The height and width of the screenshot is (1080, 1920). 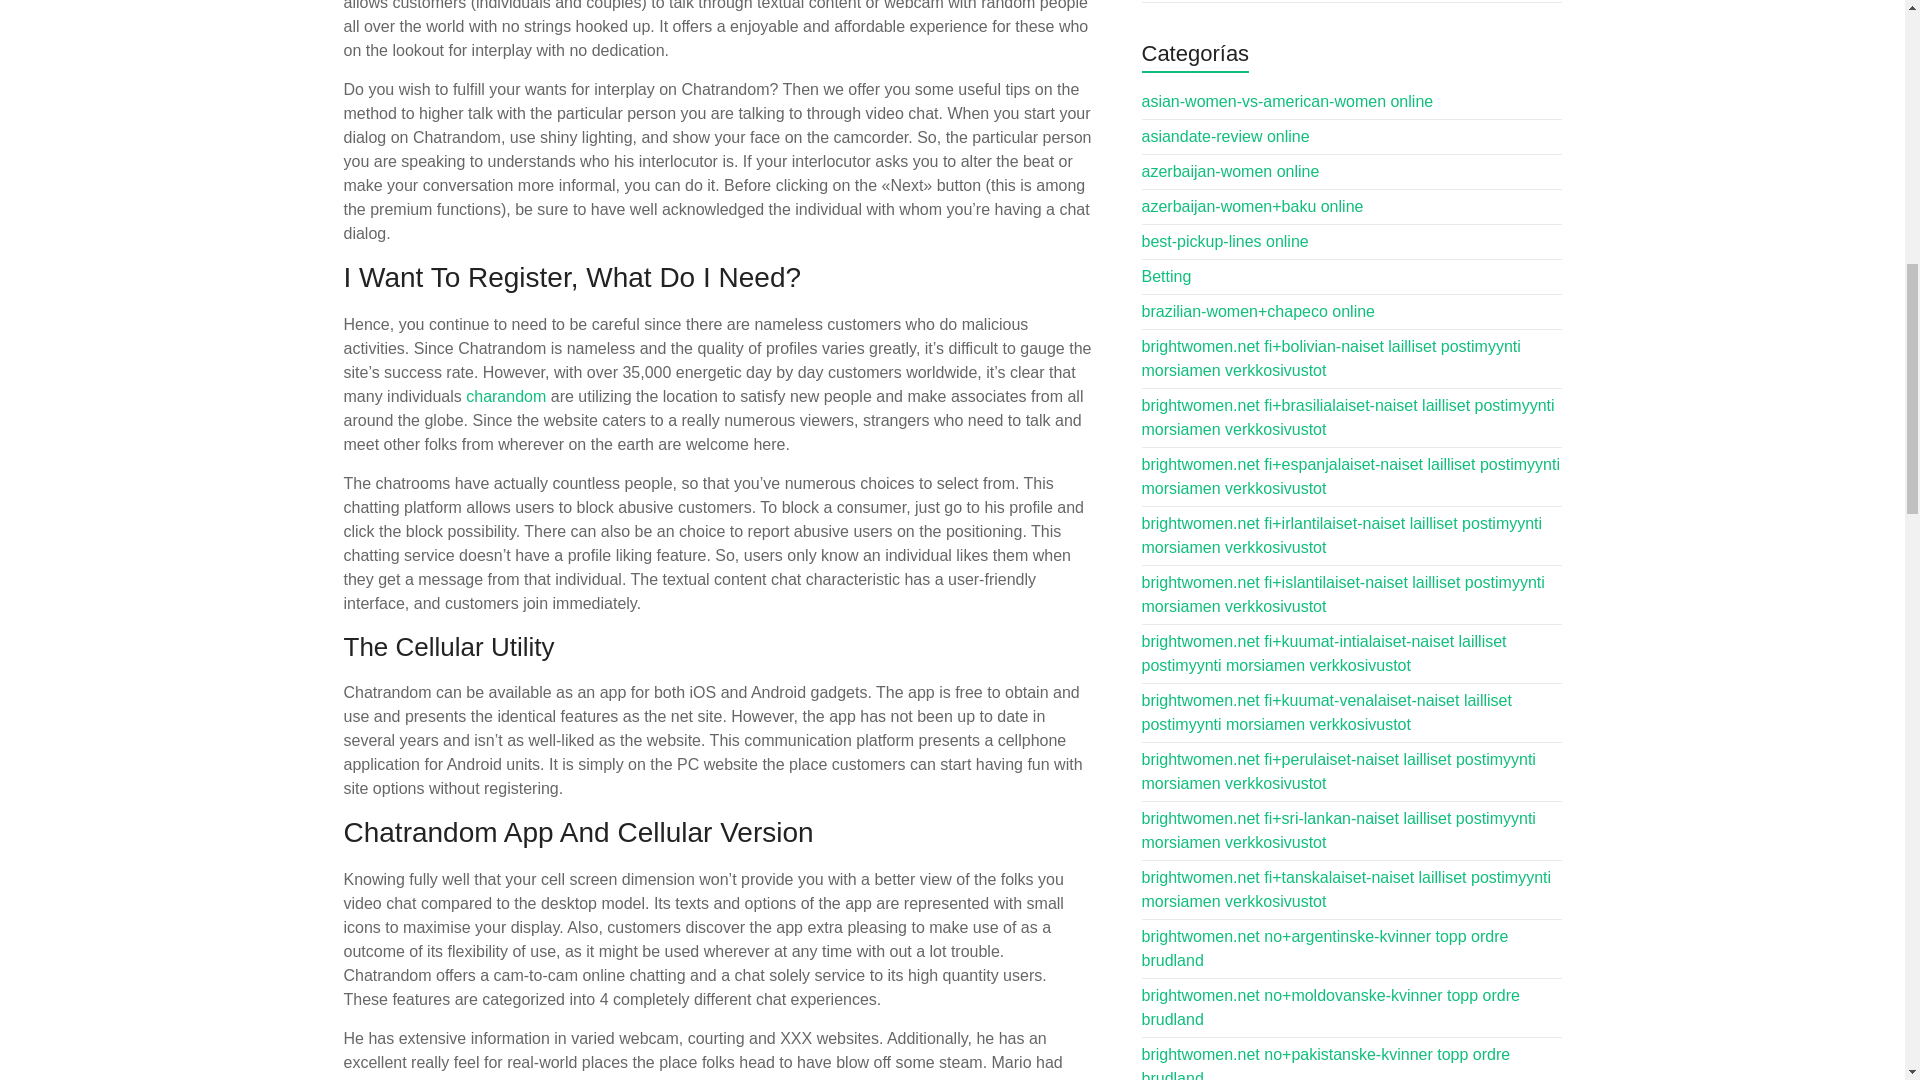 I want to click on best-pickup-lines online, so click(x=1226, y=241).